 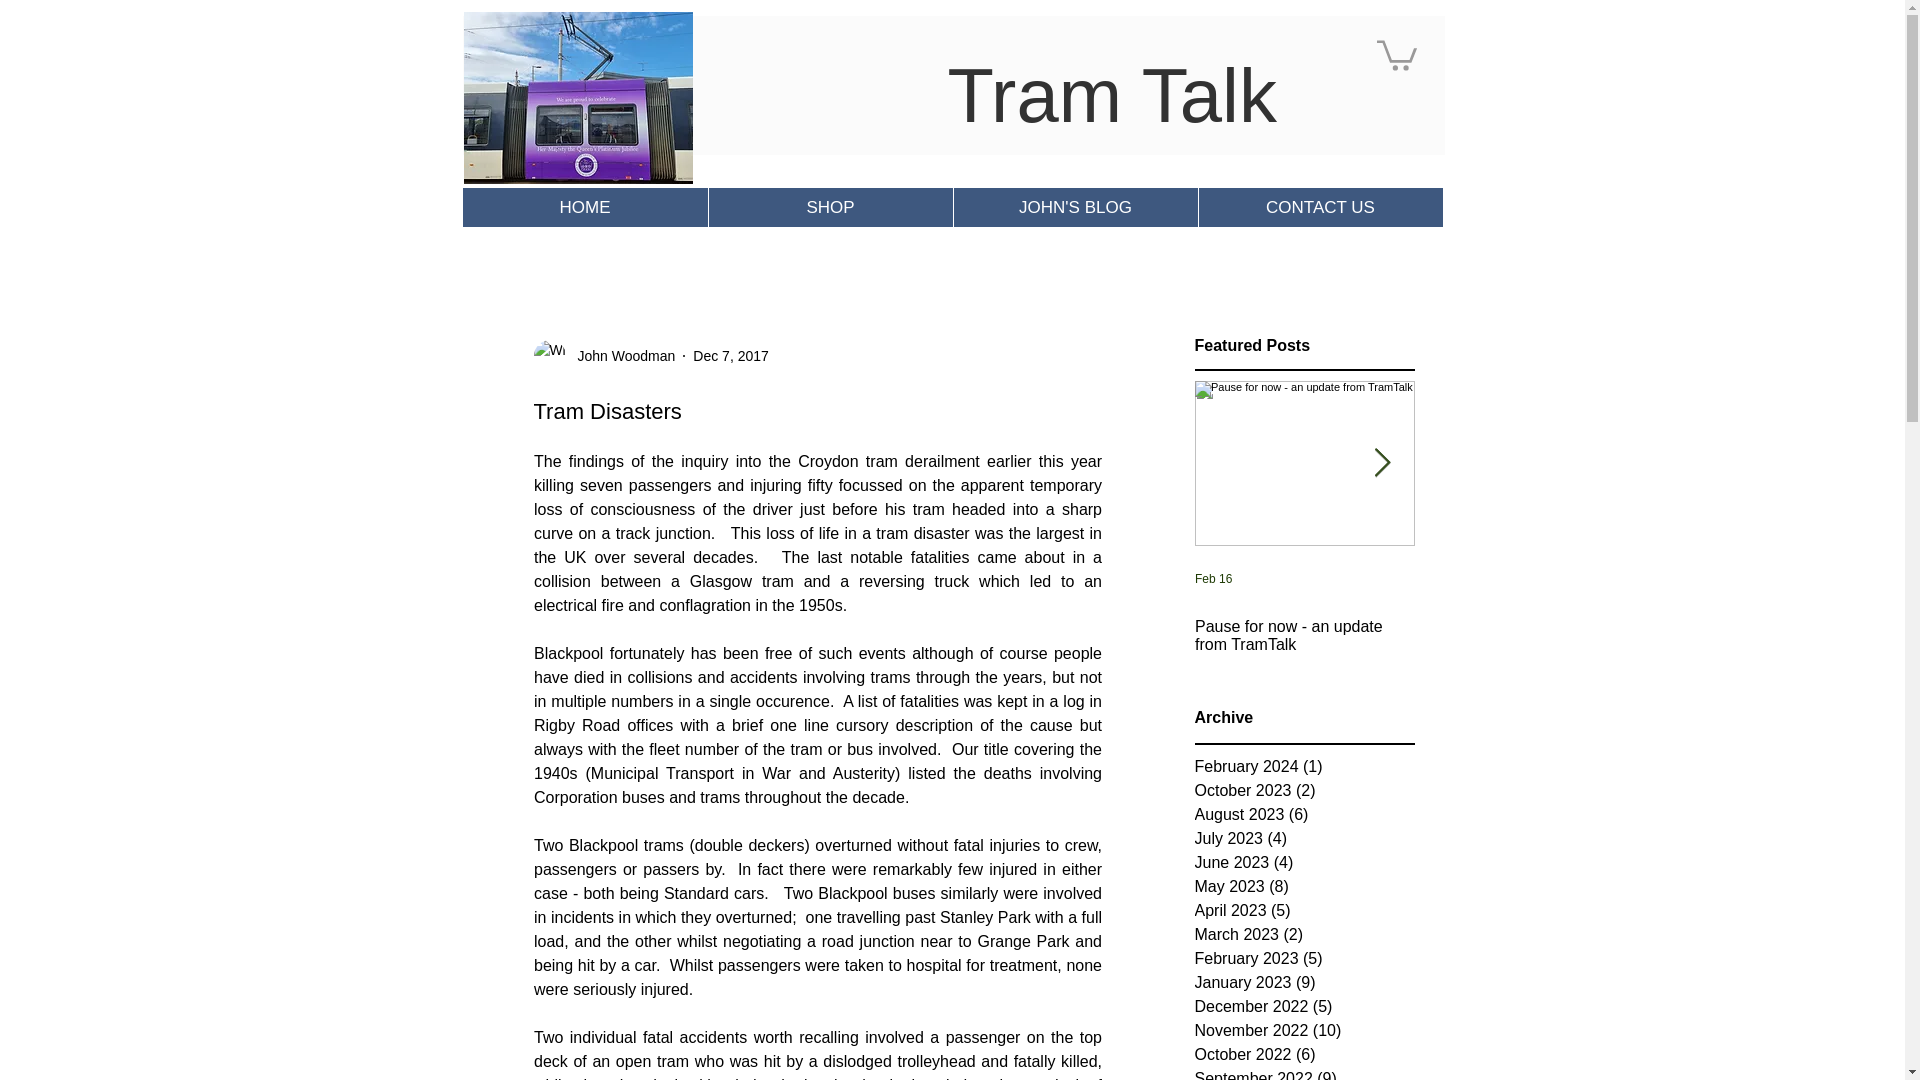 What do you see at coordinates (1444, 579) in the screenshot?
I see `Jan 2, 2021` at bounding box center [1444, 579].